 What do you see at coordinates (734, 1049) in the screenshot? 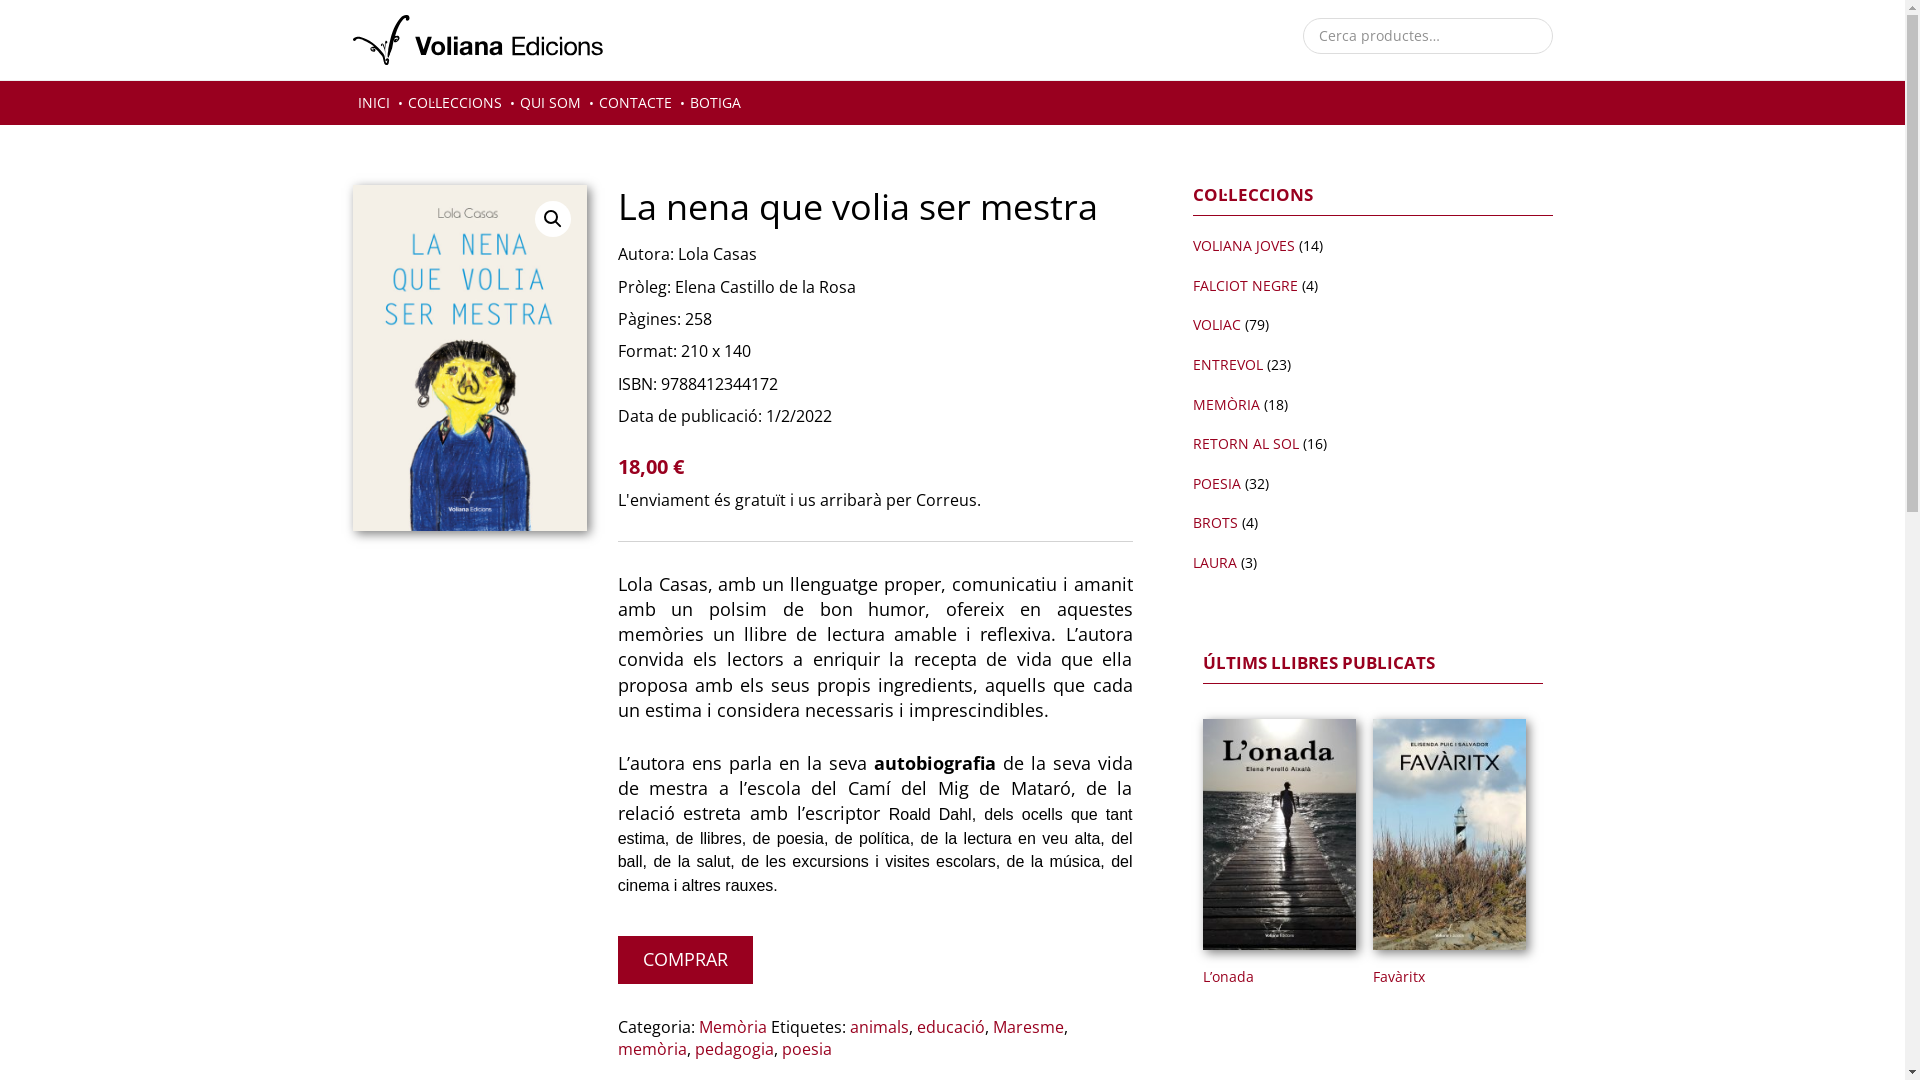
I see `pedagogia` at bounding box center [734, 1049].